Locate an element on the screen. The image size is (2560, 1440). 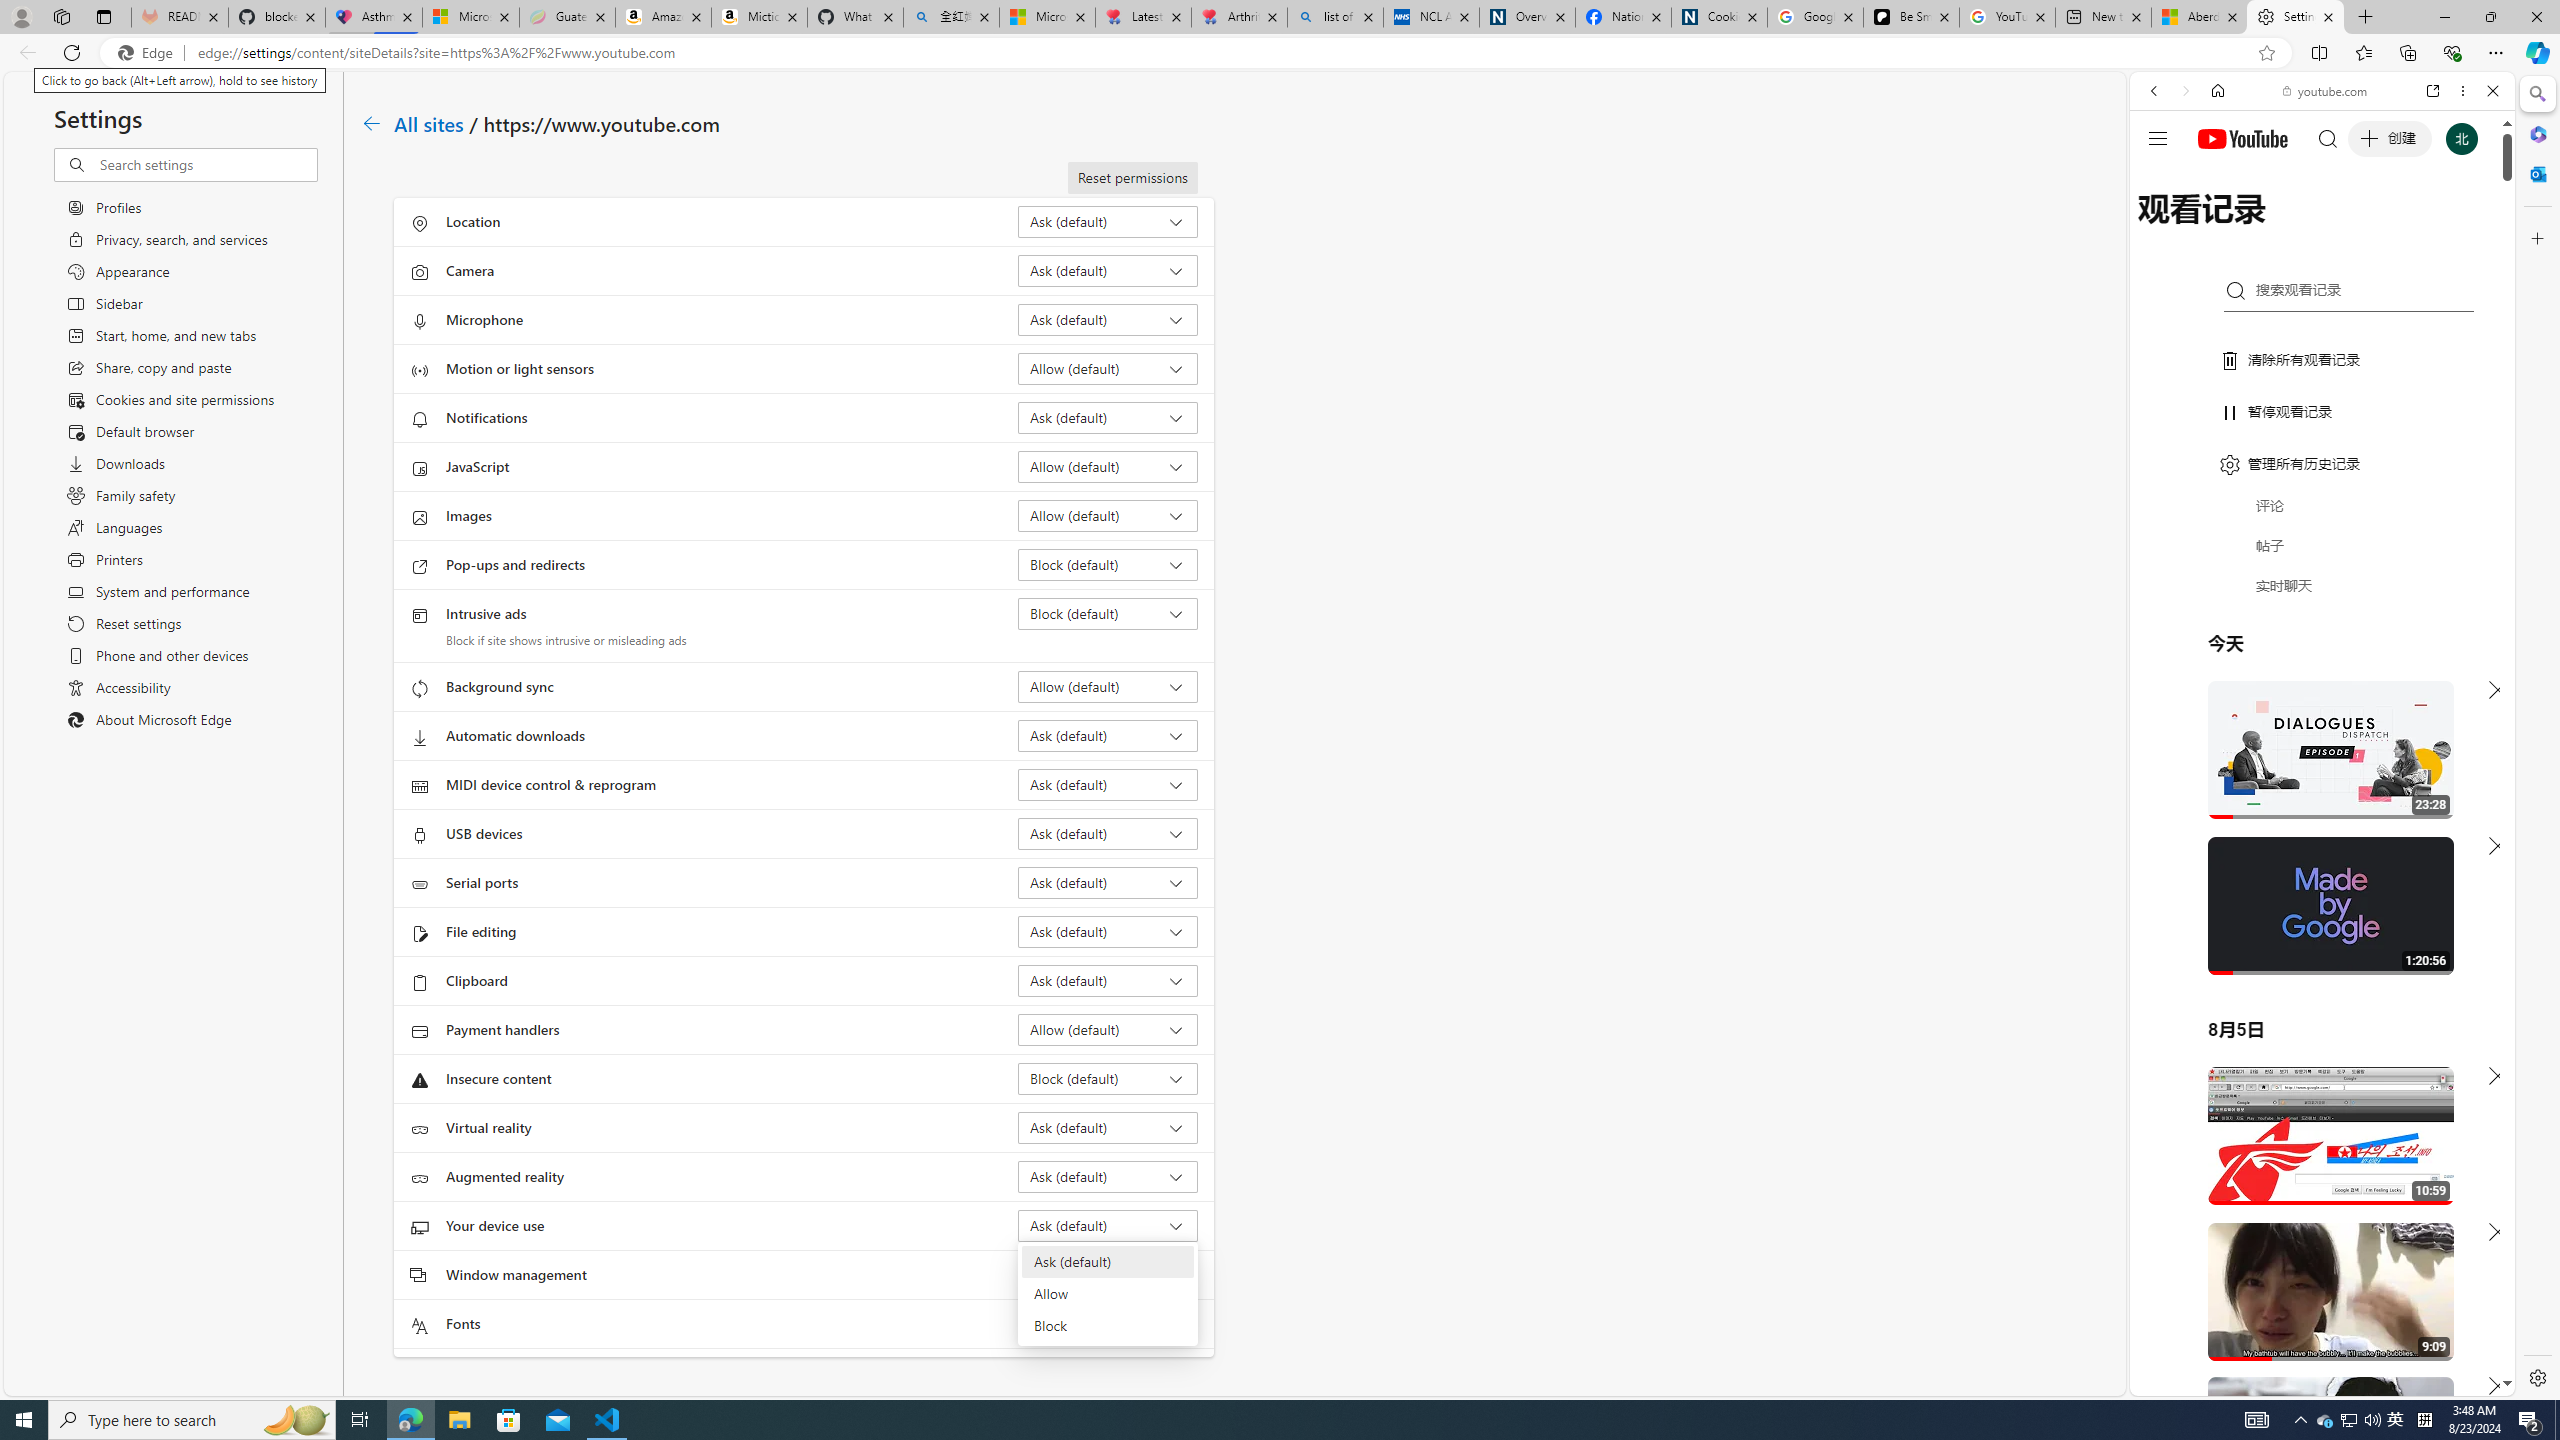
Open link in new tab is located at coordinates (2433, 90).